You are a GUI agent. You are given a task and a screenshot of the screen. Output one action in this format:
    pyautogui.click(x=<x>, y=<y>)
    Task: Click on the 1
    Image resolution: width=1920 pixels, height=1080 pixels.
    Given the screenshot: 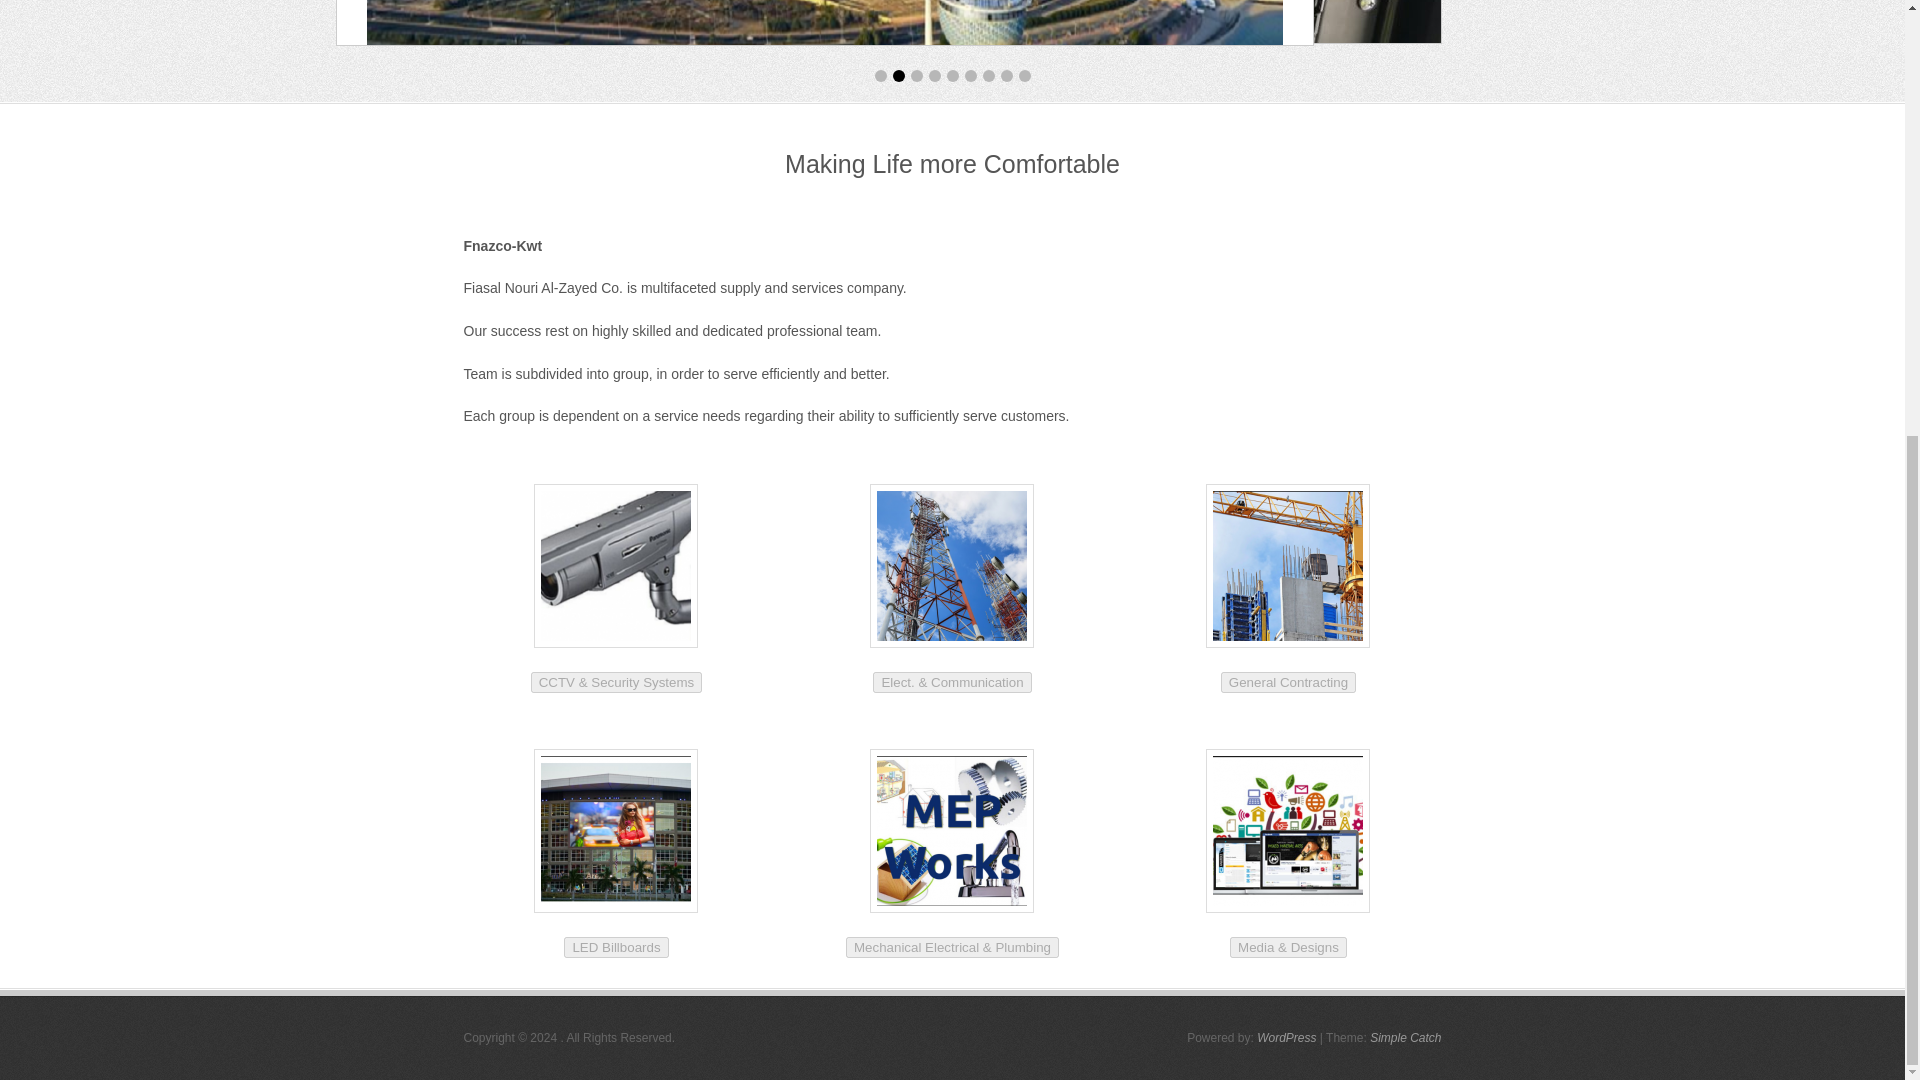 What is the action you would take?
    pyautogui.click(x=879, y=76)
    